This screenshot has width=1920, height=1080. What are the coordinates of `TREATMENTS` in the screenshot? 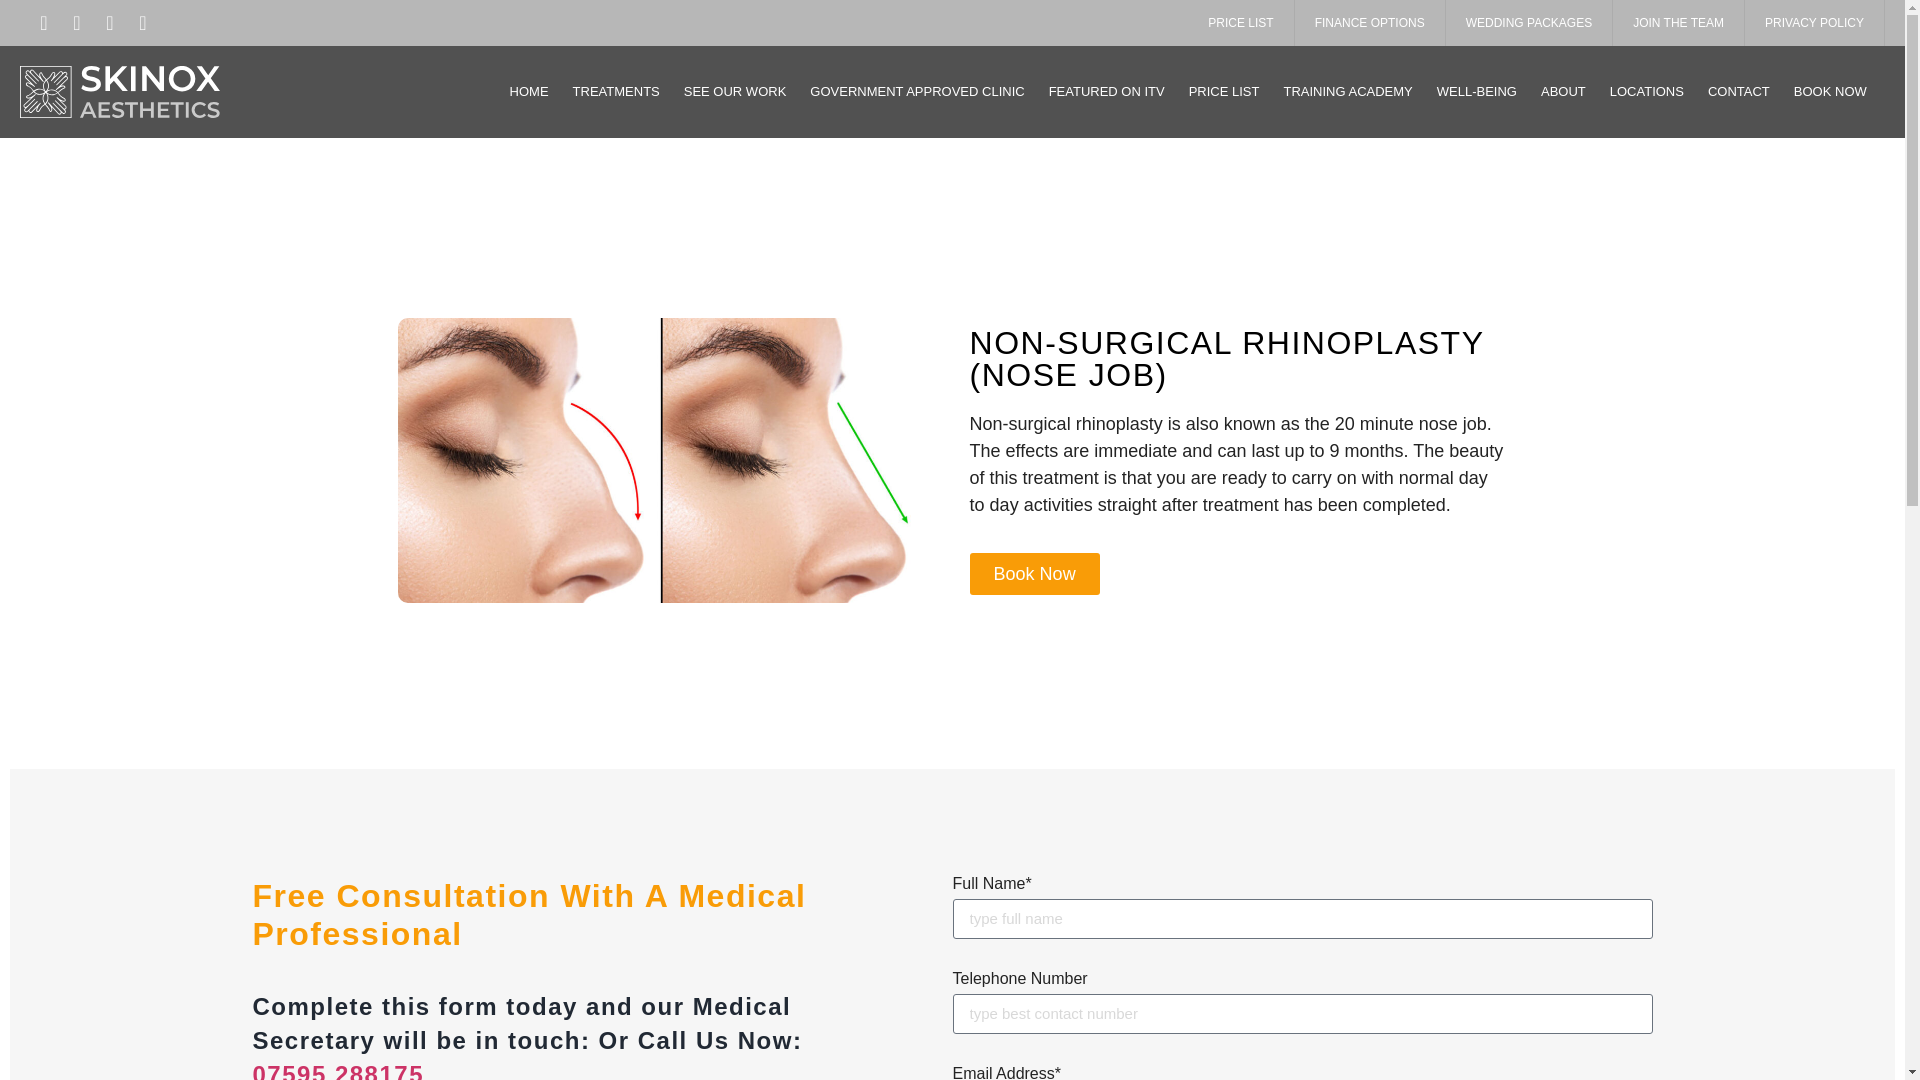 It's located at (616, 92).